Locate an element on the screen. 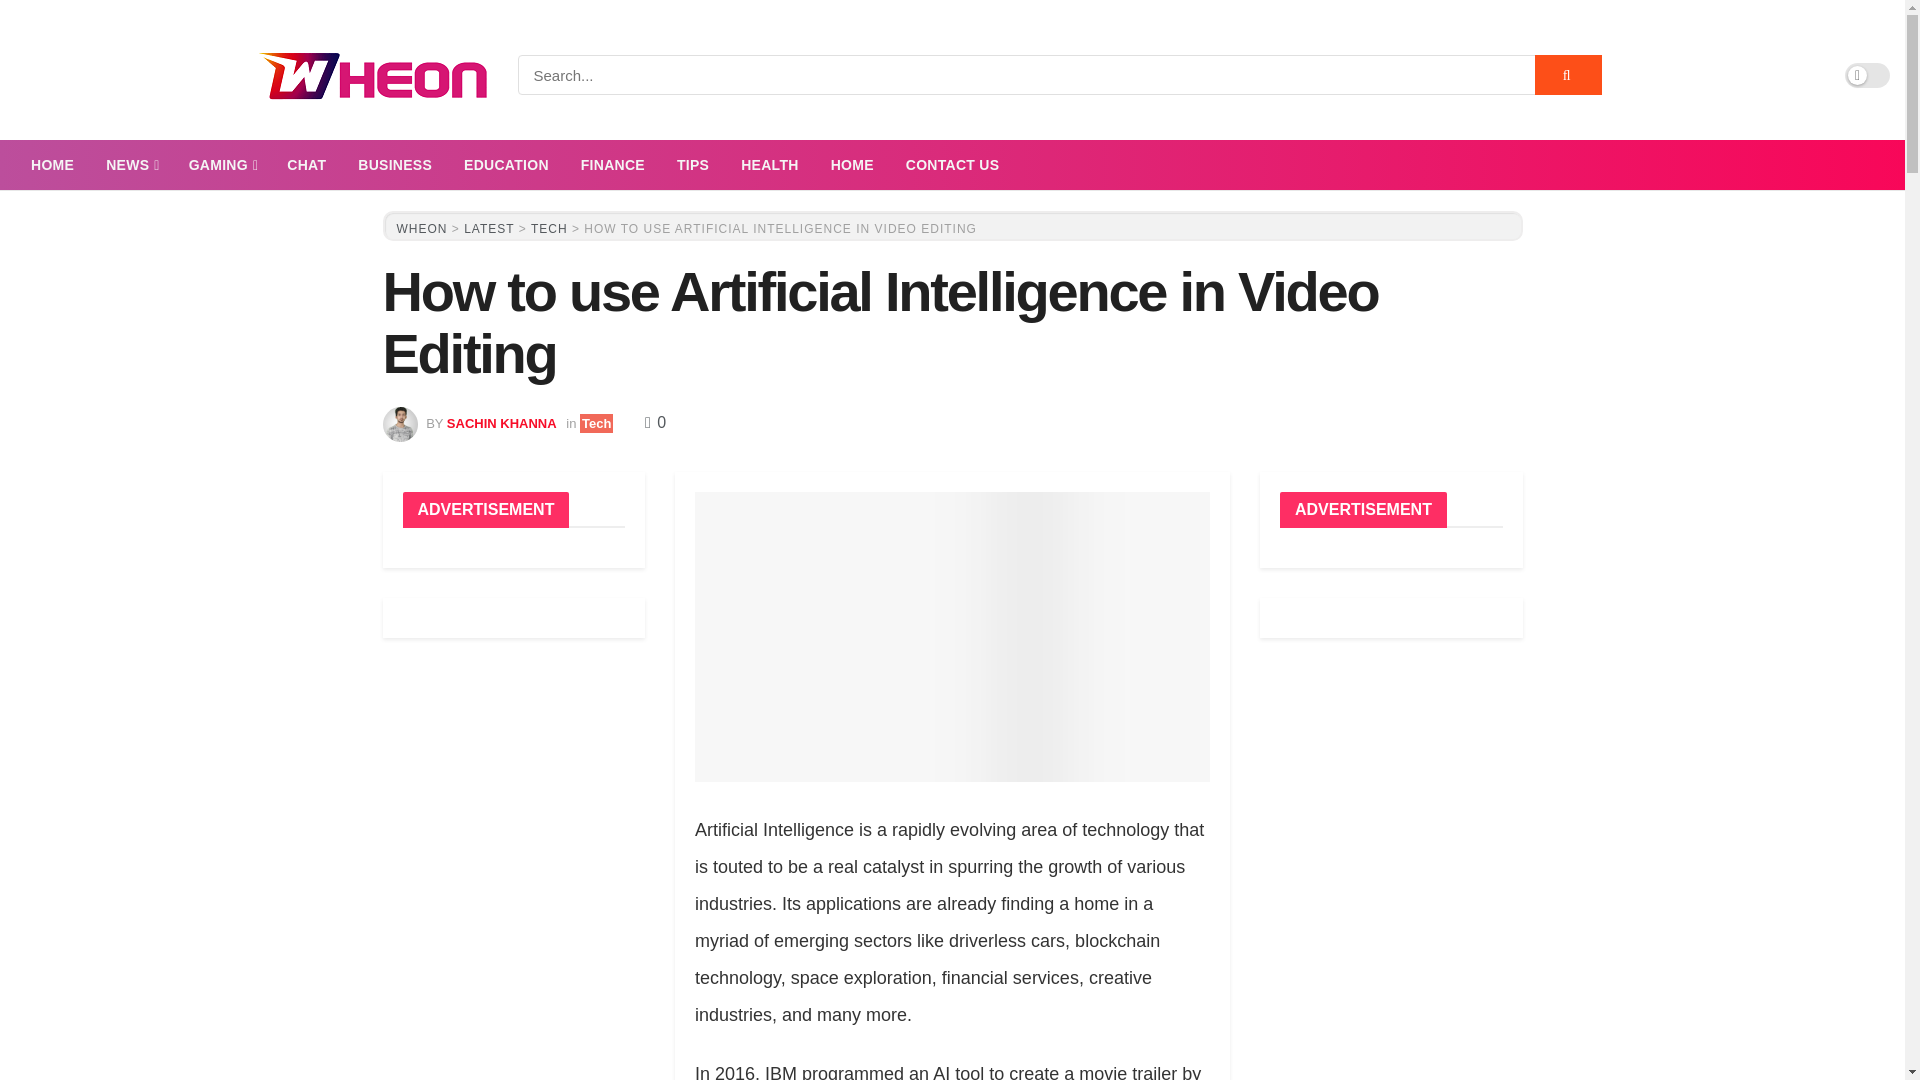  EDUCATION is located at coordinates (506, 165).